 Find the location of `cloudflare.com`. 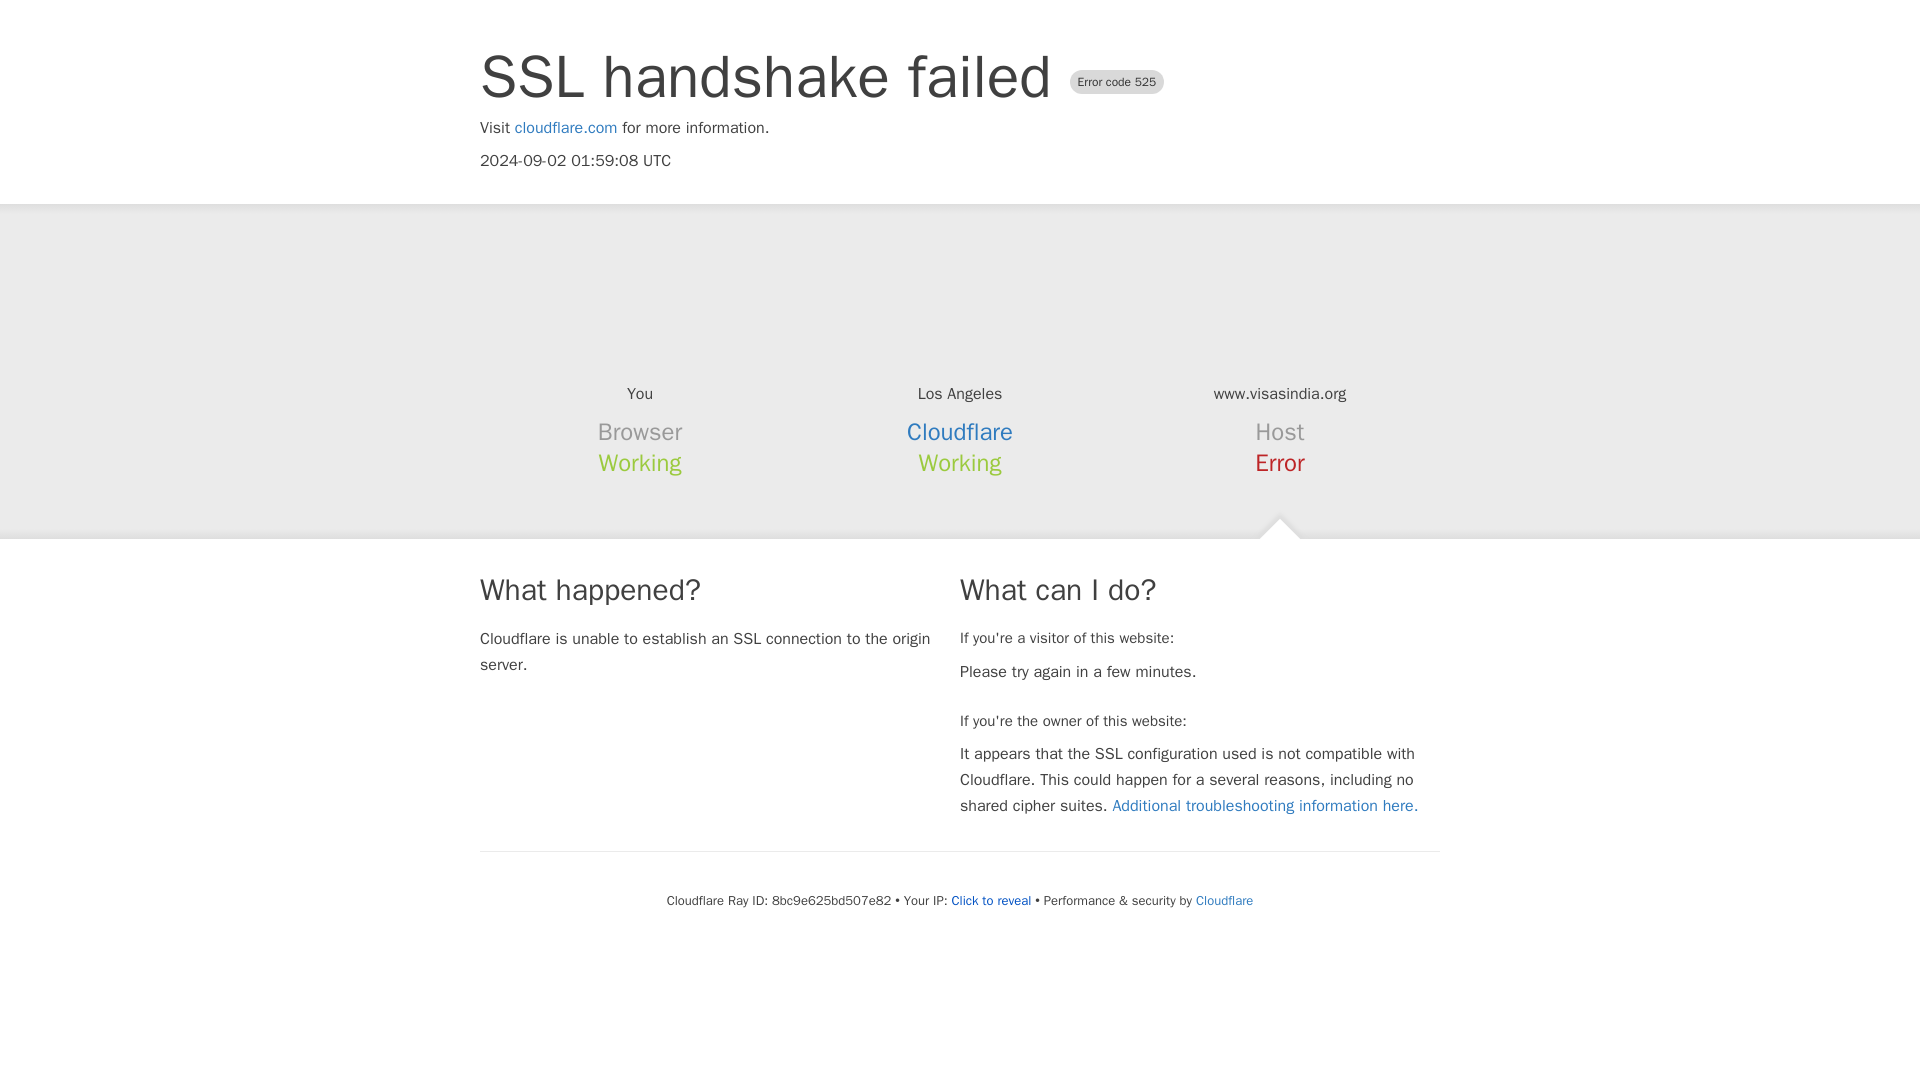

cloudflare.com is located at coordinates (566, 128).